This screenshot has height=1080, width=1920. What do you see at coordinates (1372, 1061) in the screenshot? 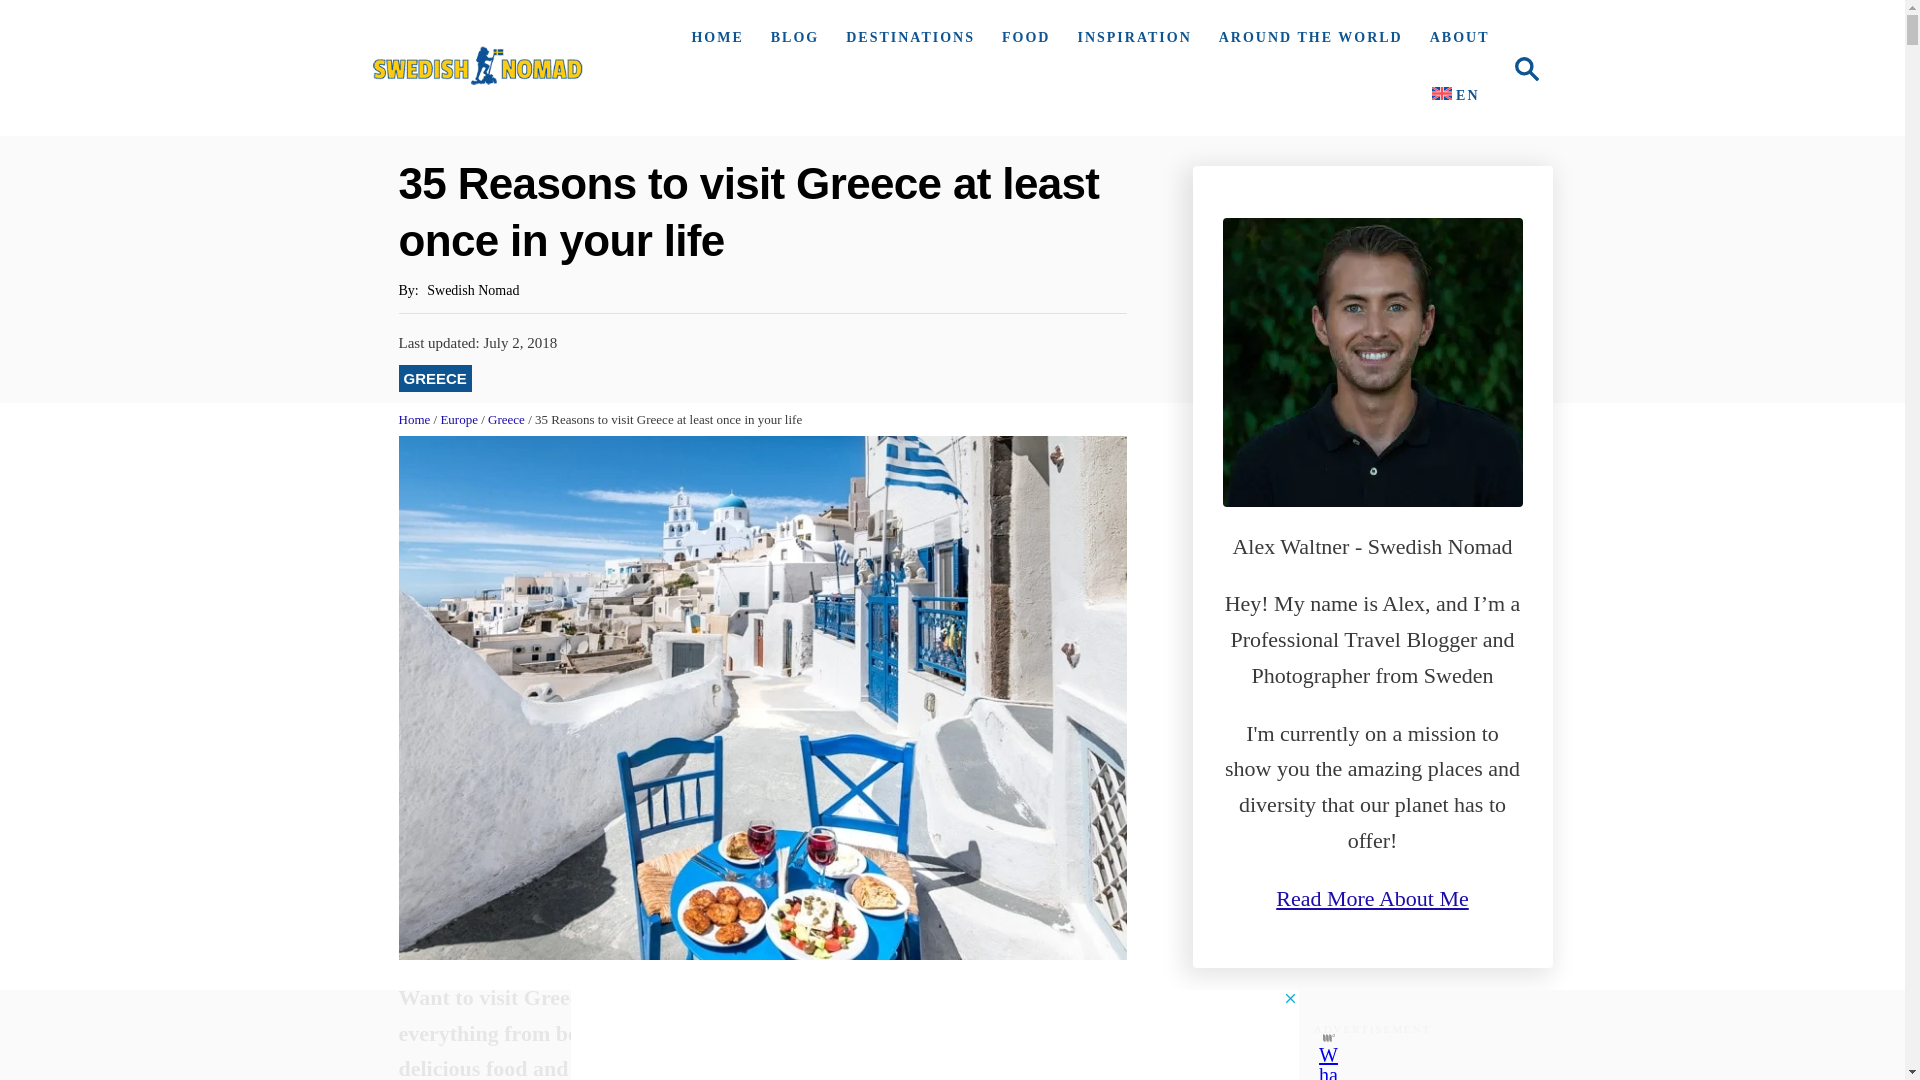
I see `3rd party ad content` at bounding box center [1372, 1061].